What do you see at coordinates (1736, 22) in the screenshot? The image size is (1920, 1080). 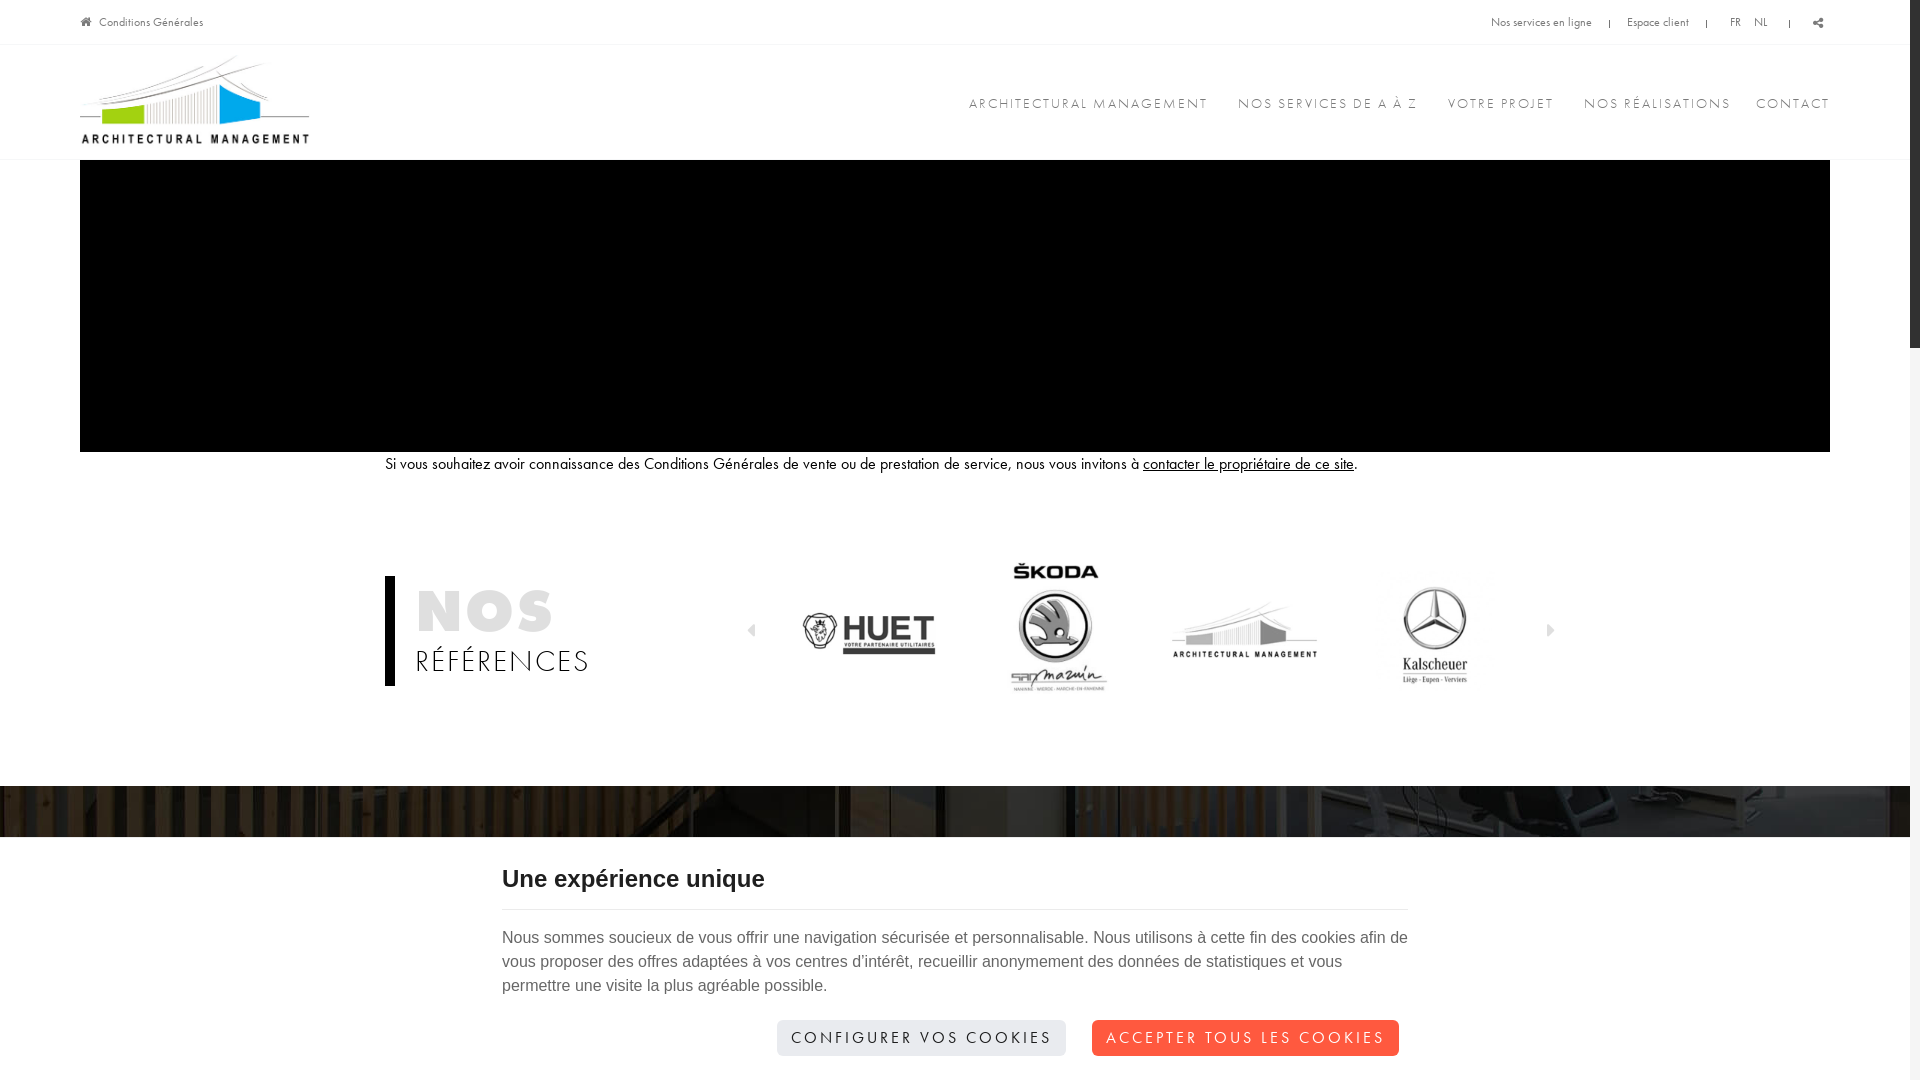 I see `FR` at bounding box center [1736, 22].